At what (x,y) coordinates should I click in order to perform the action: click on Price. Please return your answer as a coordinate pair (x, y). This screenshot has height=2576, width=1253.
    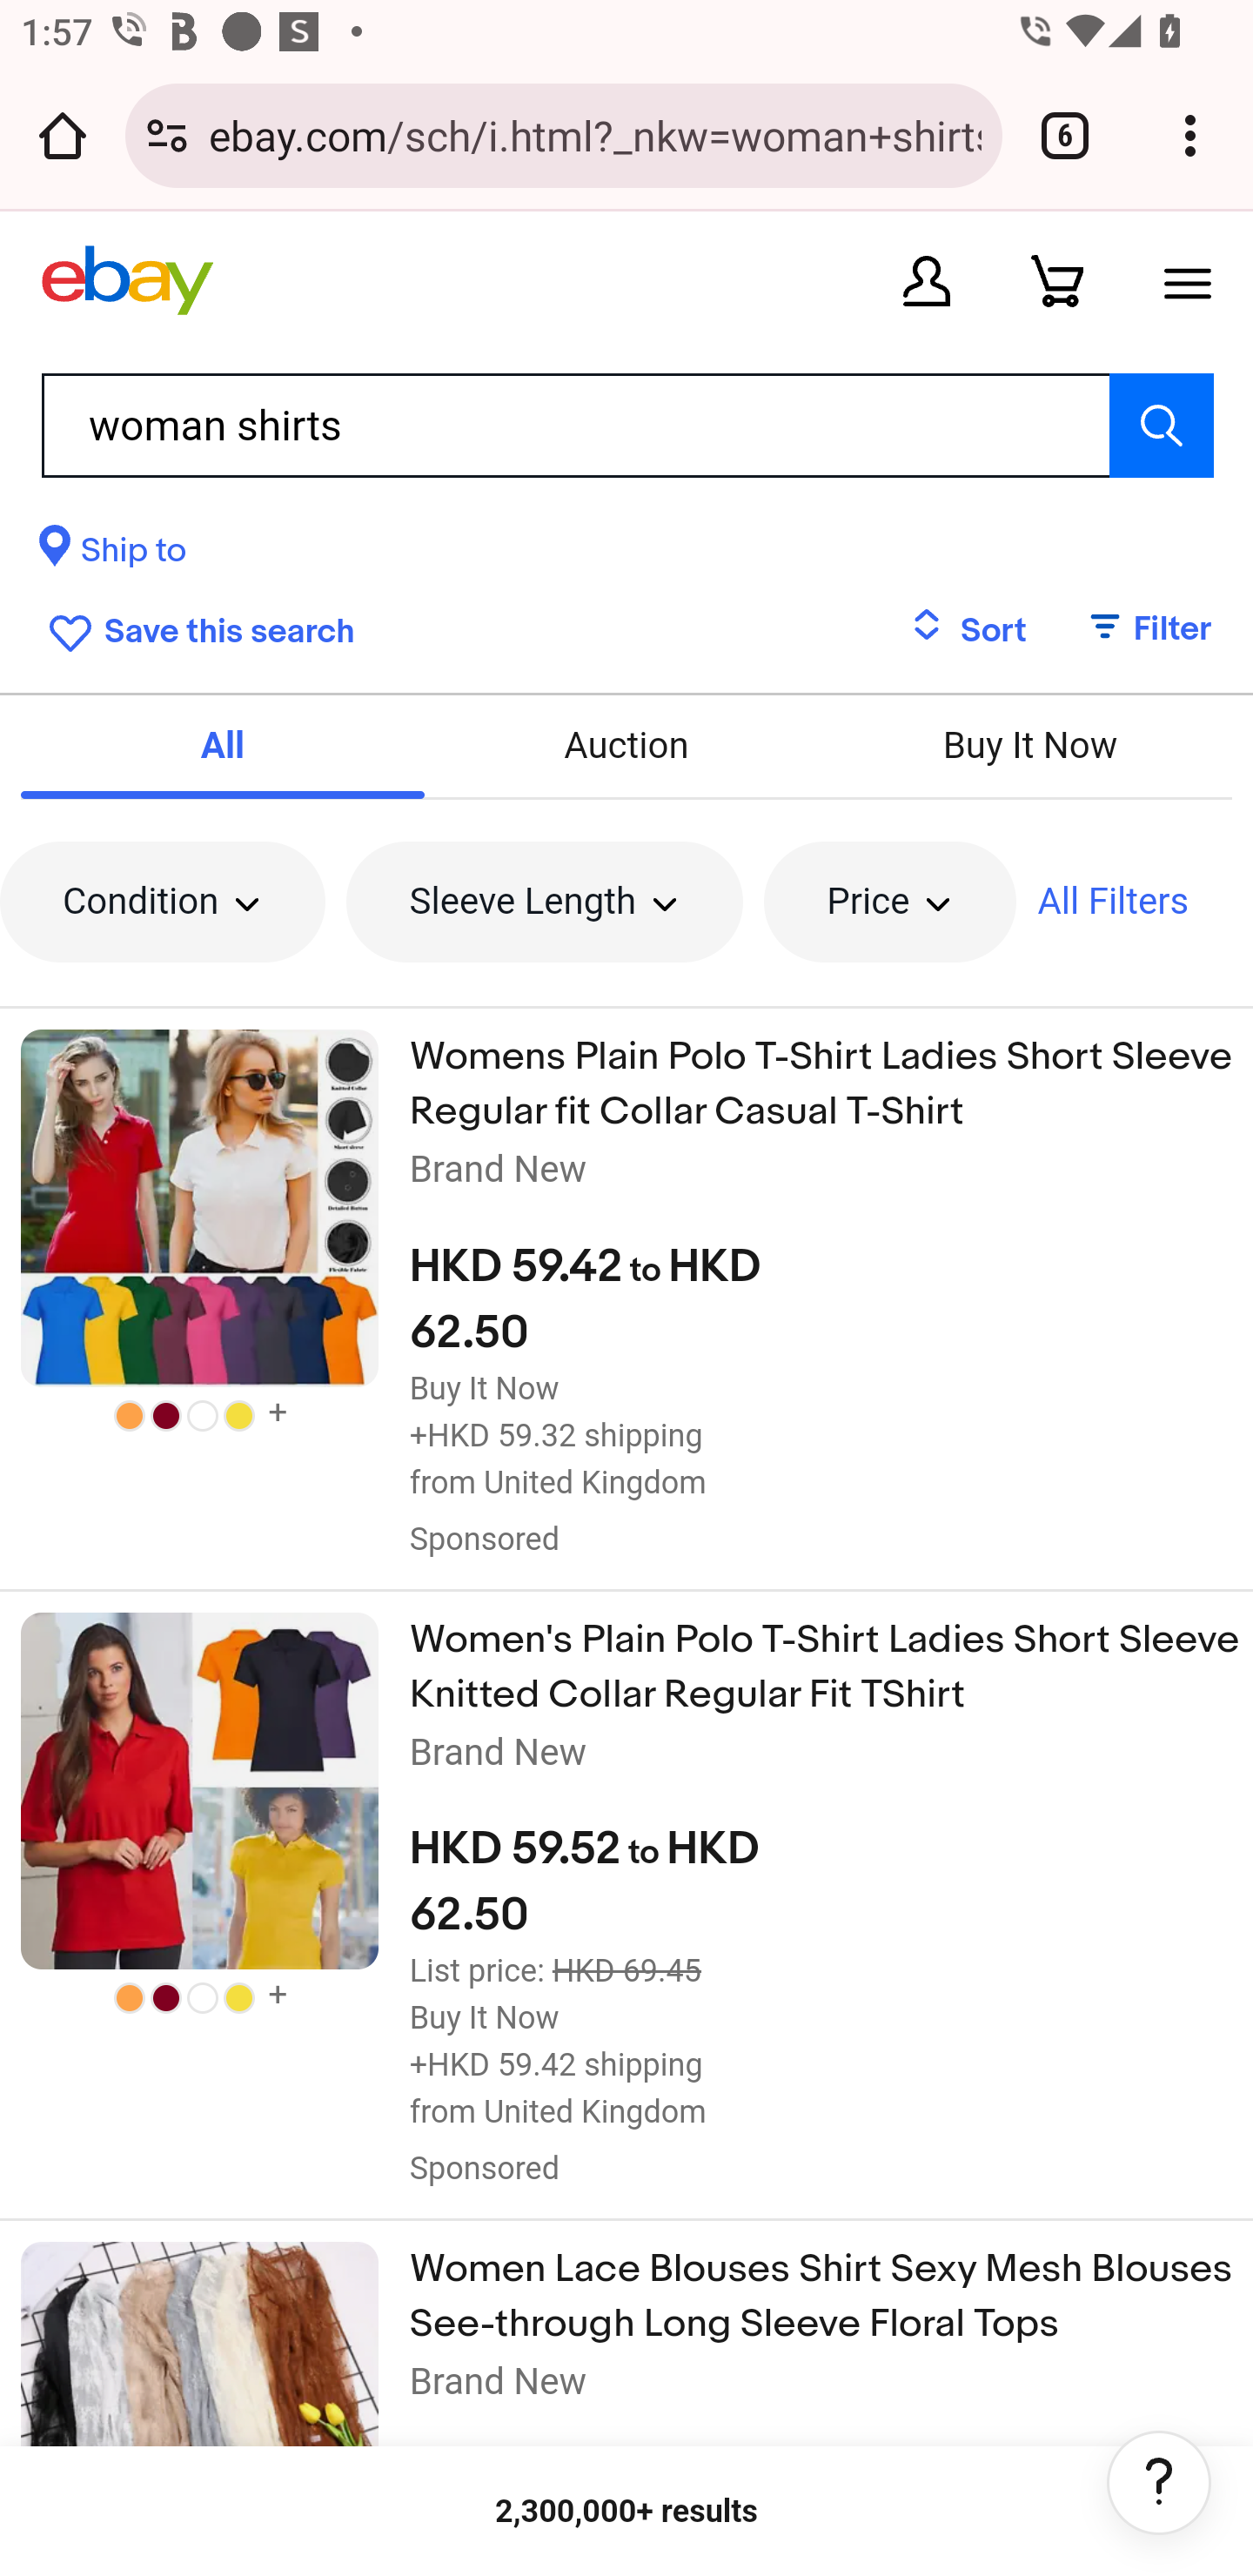
    Looking at the image, I should click on (889, 902).